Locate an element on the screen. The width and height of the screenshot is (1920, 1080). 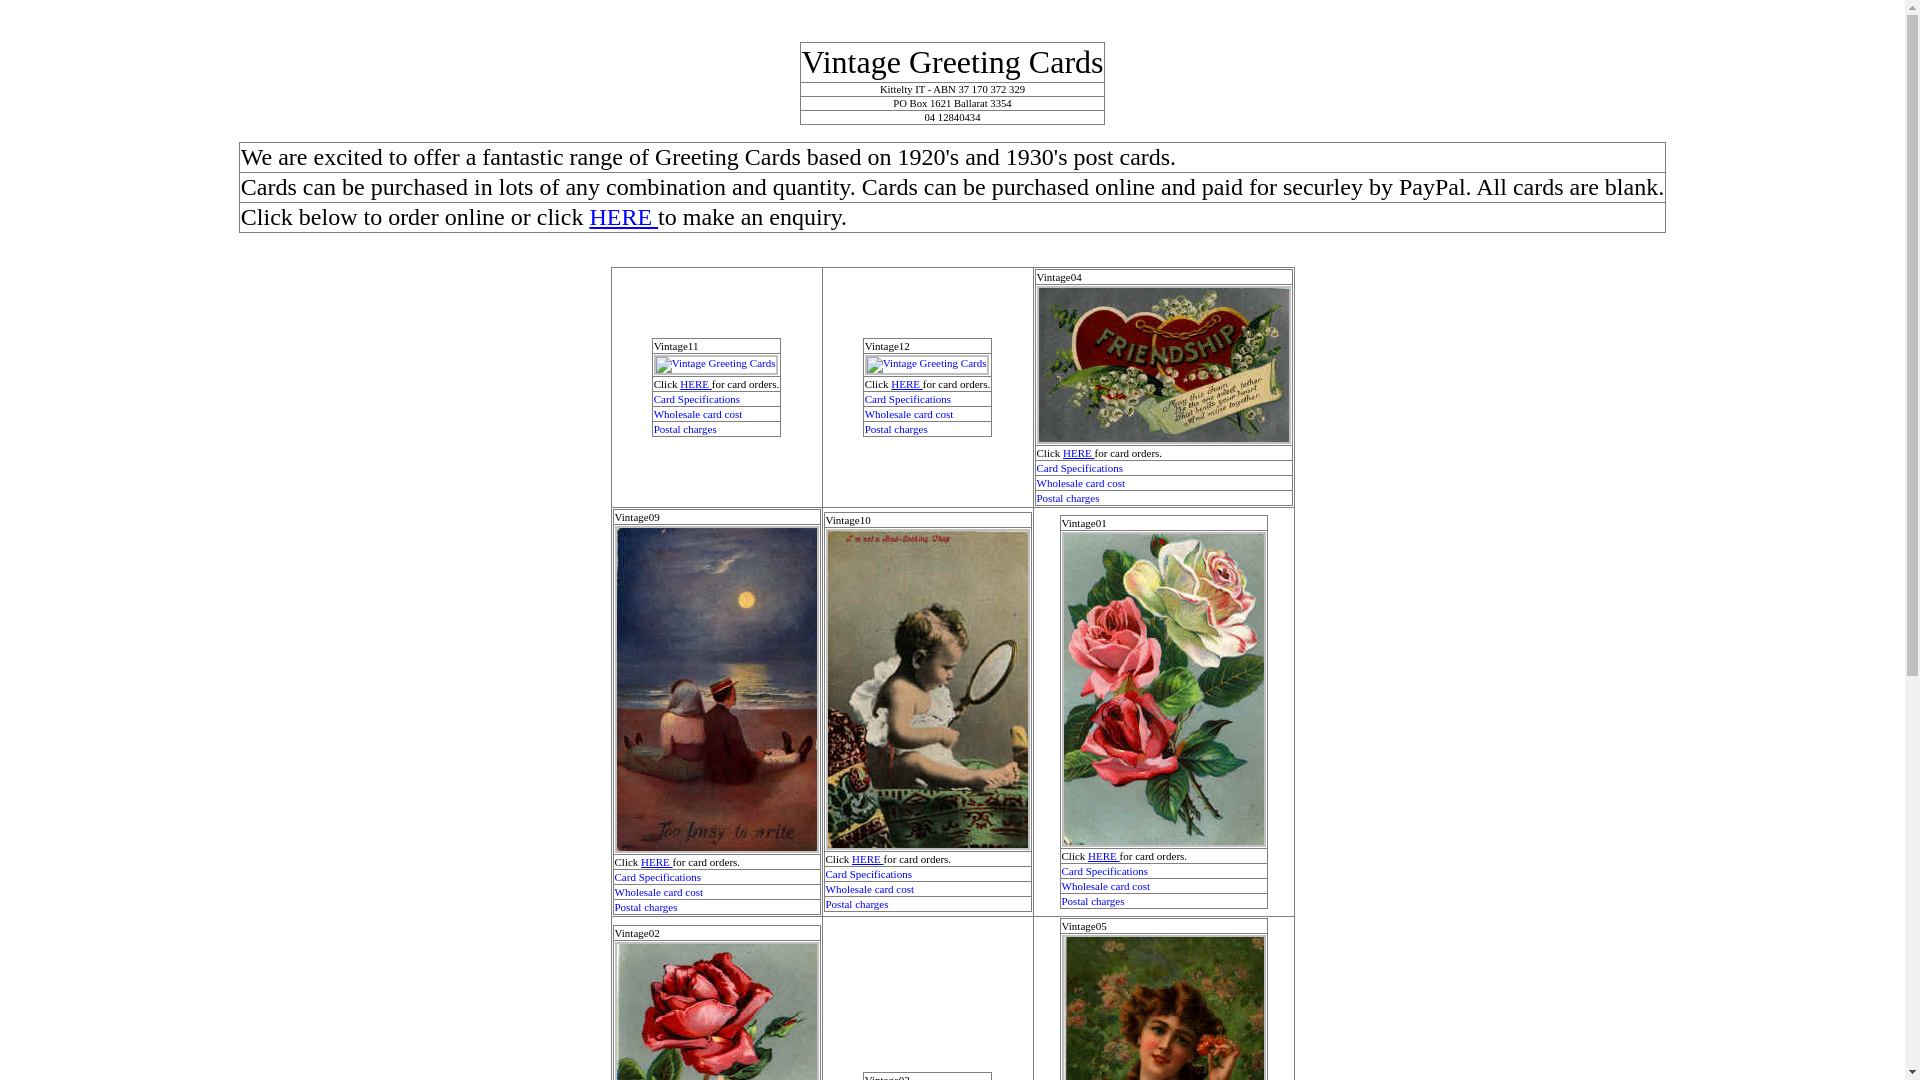
Card Specifications is located at coordinates (697, 399).